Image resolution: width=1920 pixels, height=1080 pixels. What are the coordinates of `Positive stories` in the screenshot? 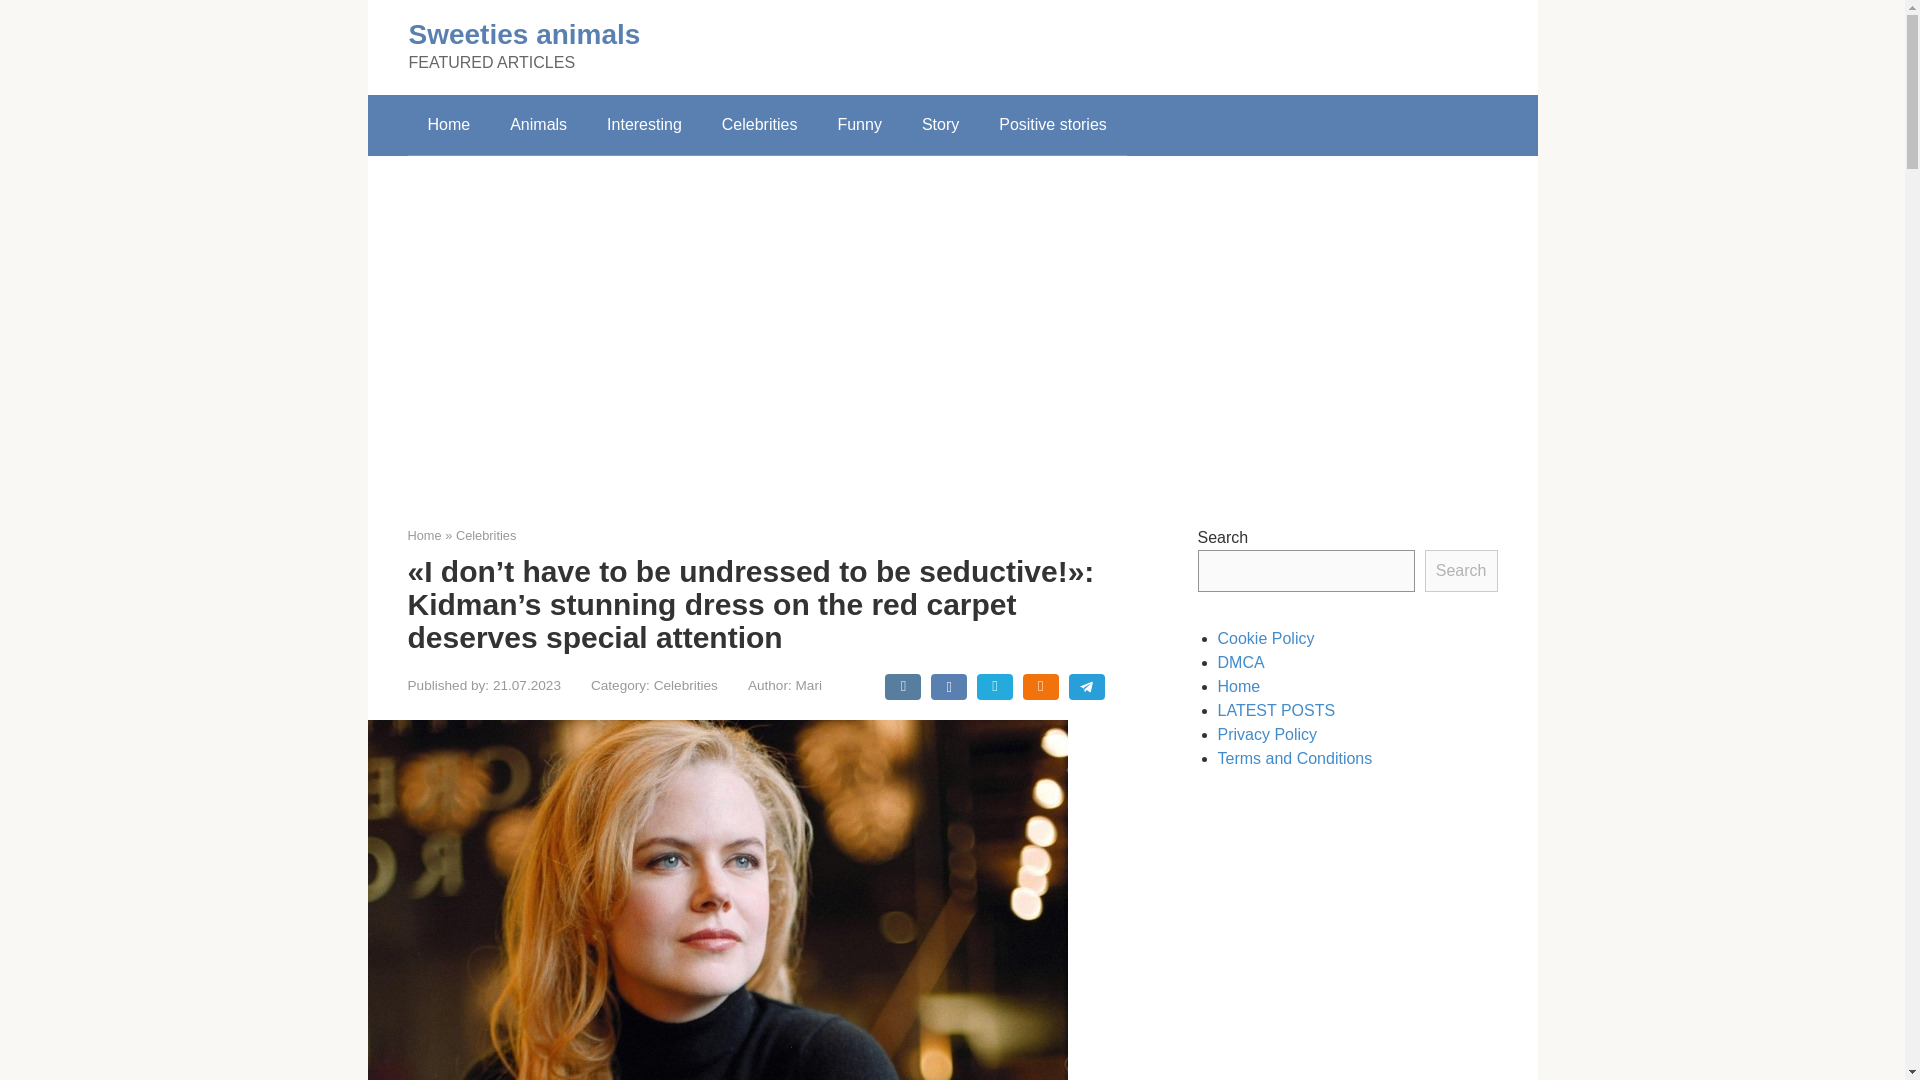 It's located at (1053, 125).